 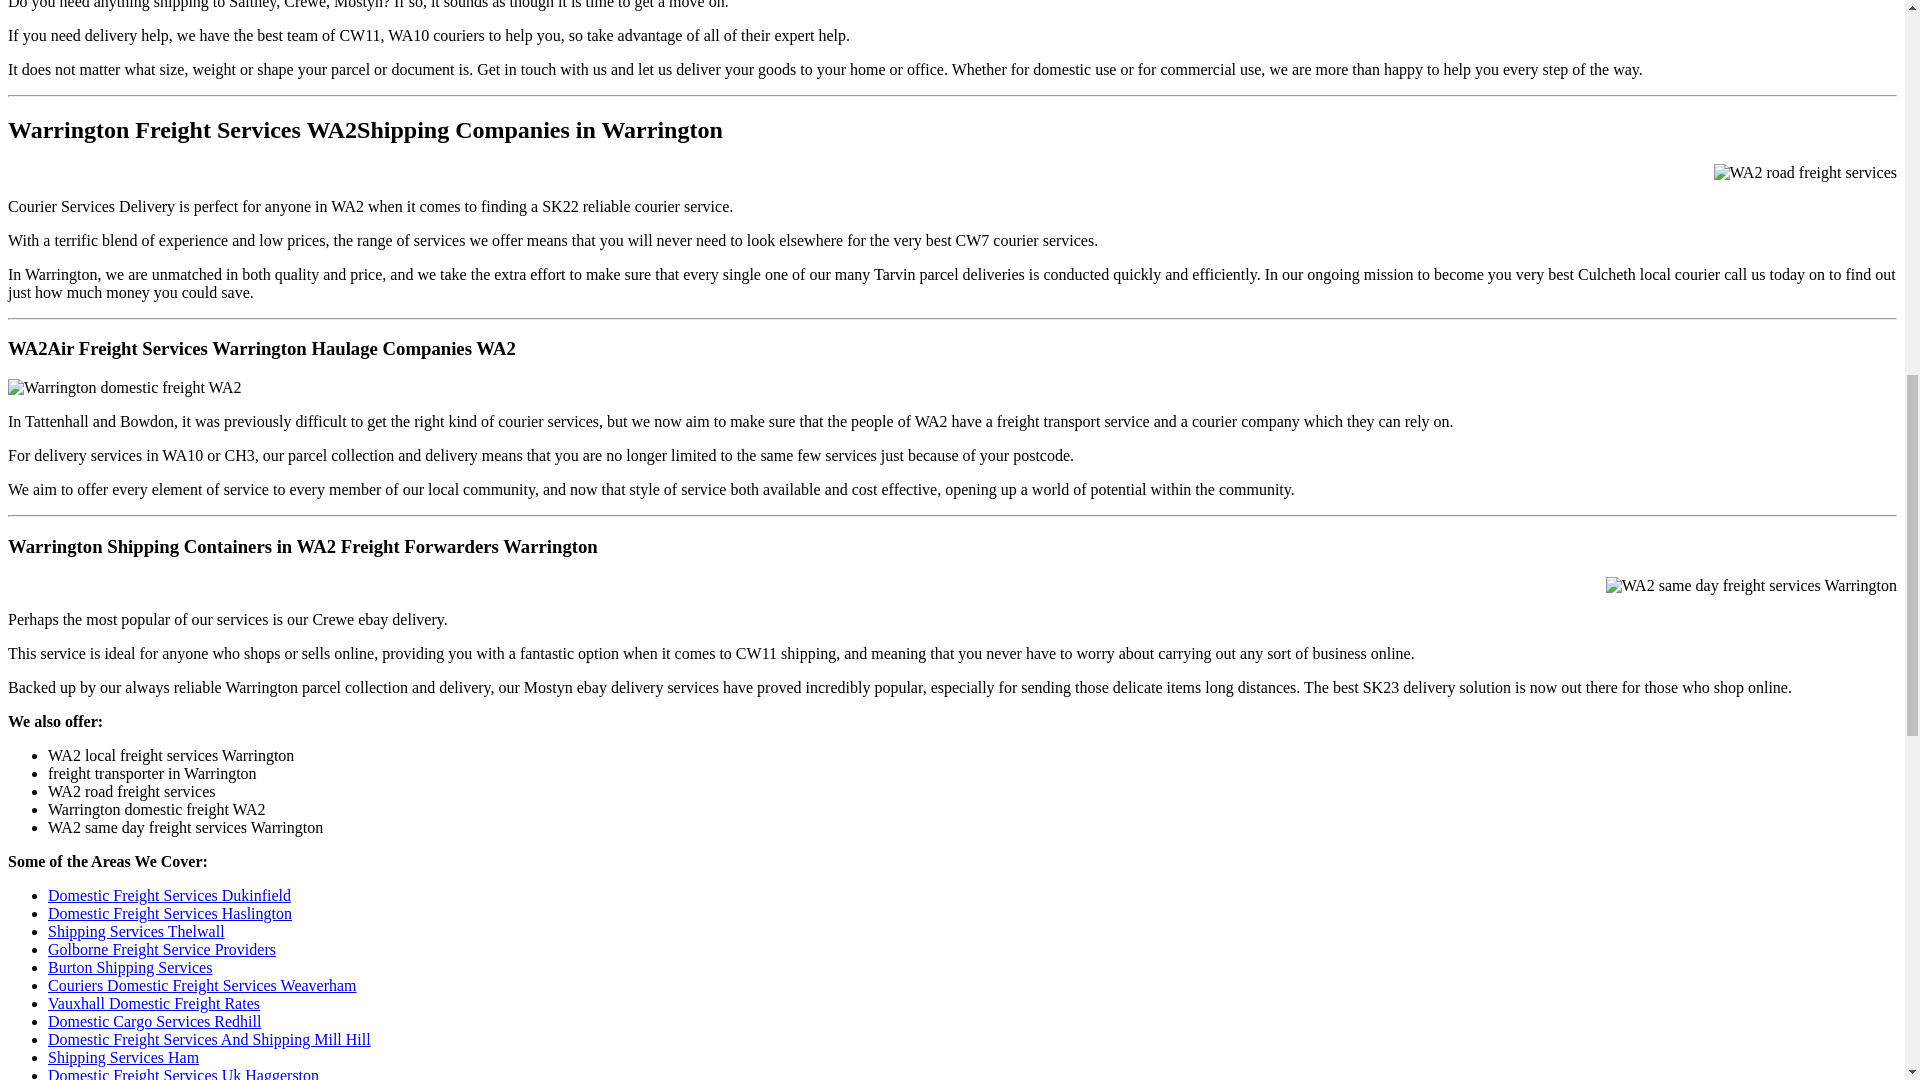 I want to click on WA3 Golborne Freight Service Providers, so click(x=162, y=948).